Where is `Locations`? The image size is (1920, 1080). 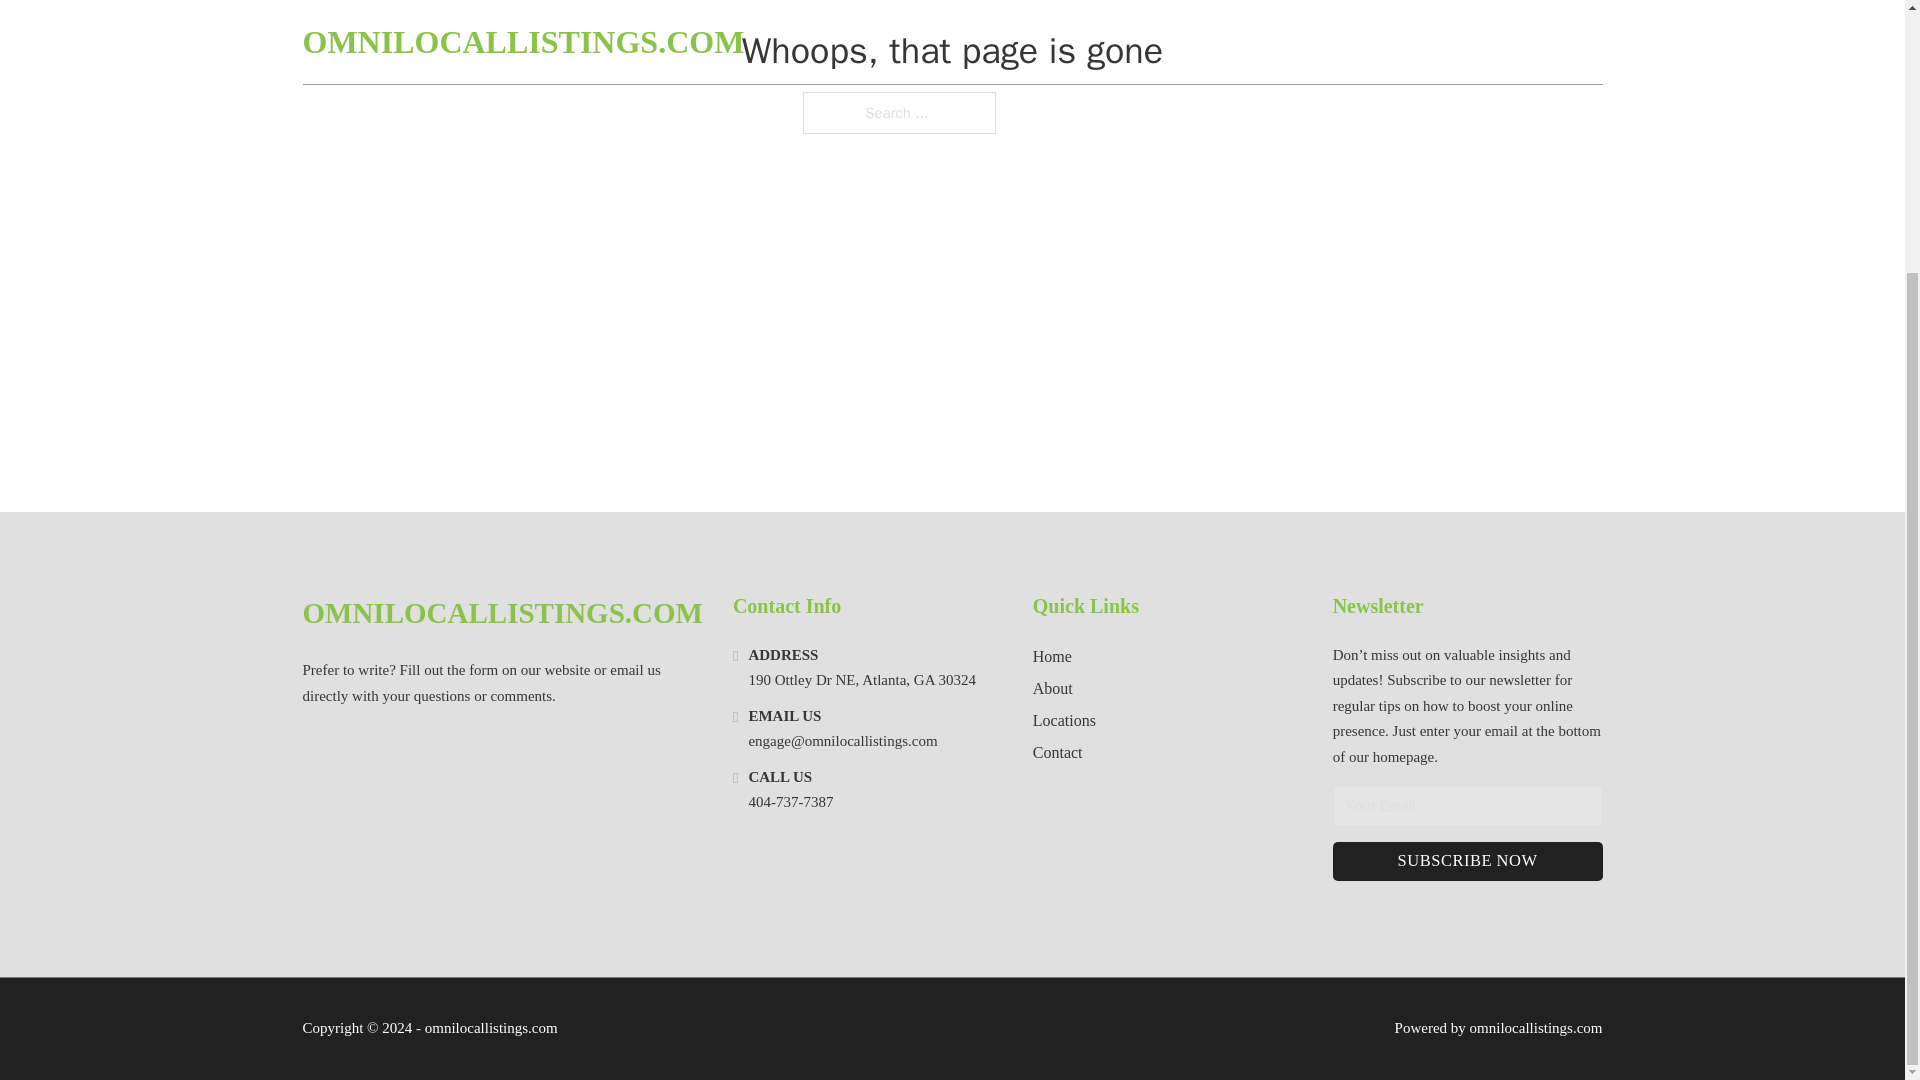
Locations is located at coordinates (1064, 720).